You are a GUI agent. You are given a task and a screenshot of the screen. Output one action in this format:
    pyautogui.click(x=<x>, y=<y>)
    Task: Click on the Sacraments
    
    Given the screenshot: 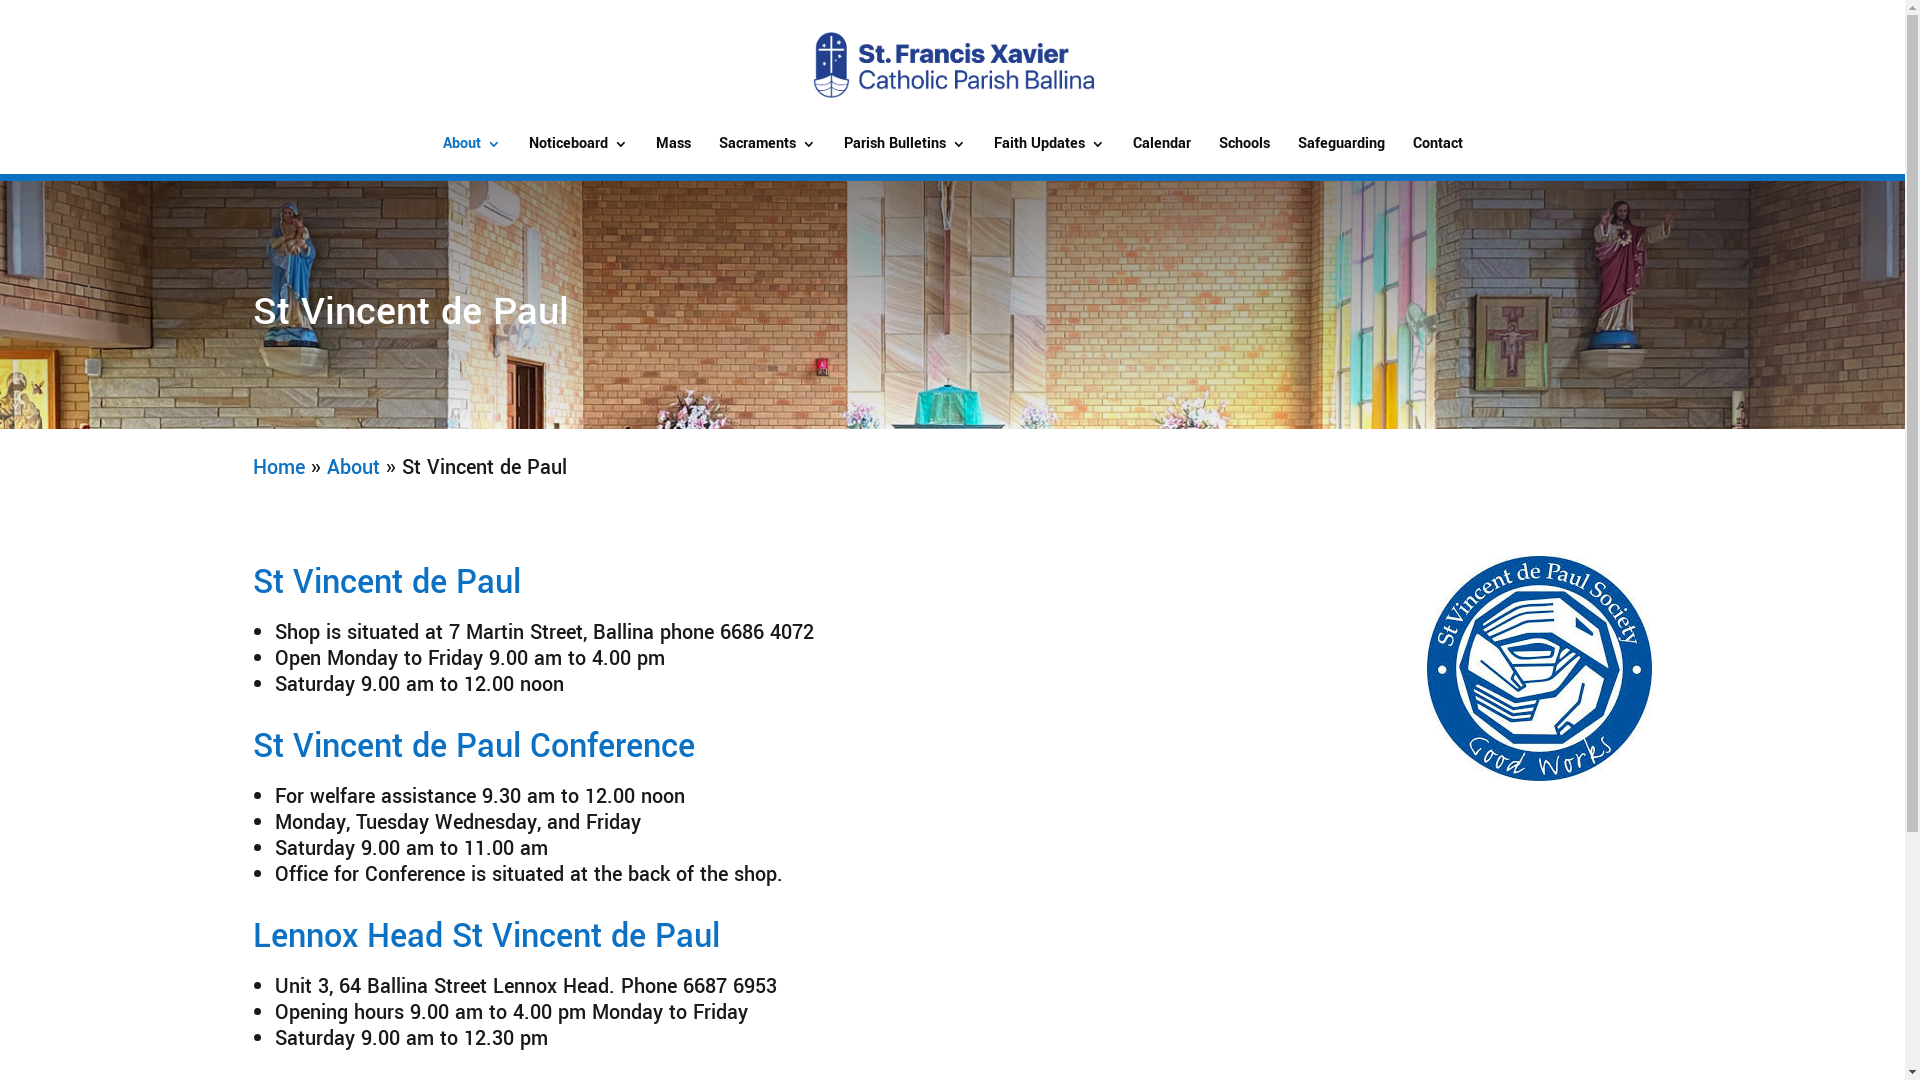 What is the action you would take?
    pyautogui.click(x=766, y=156)
    